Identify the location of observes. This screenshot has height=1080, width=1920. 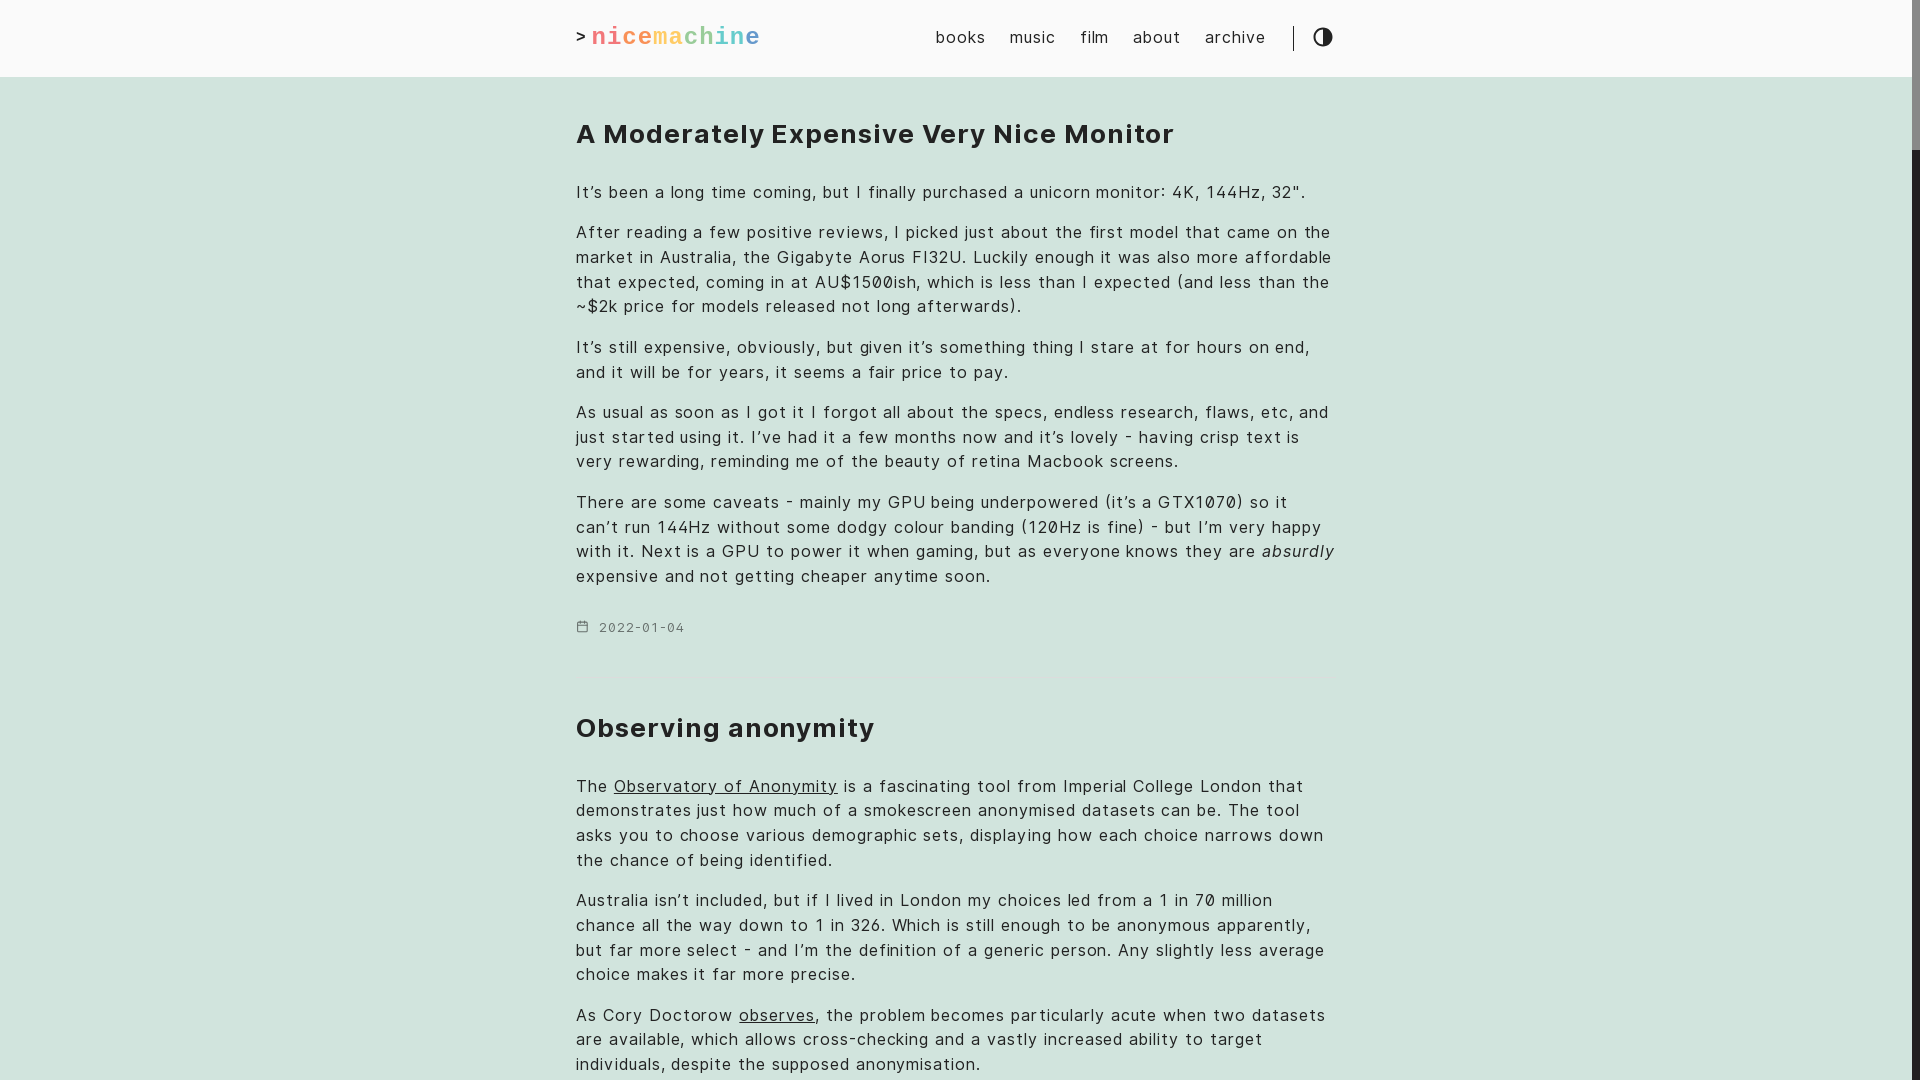
(777, 1016).